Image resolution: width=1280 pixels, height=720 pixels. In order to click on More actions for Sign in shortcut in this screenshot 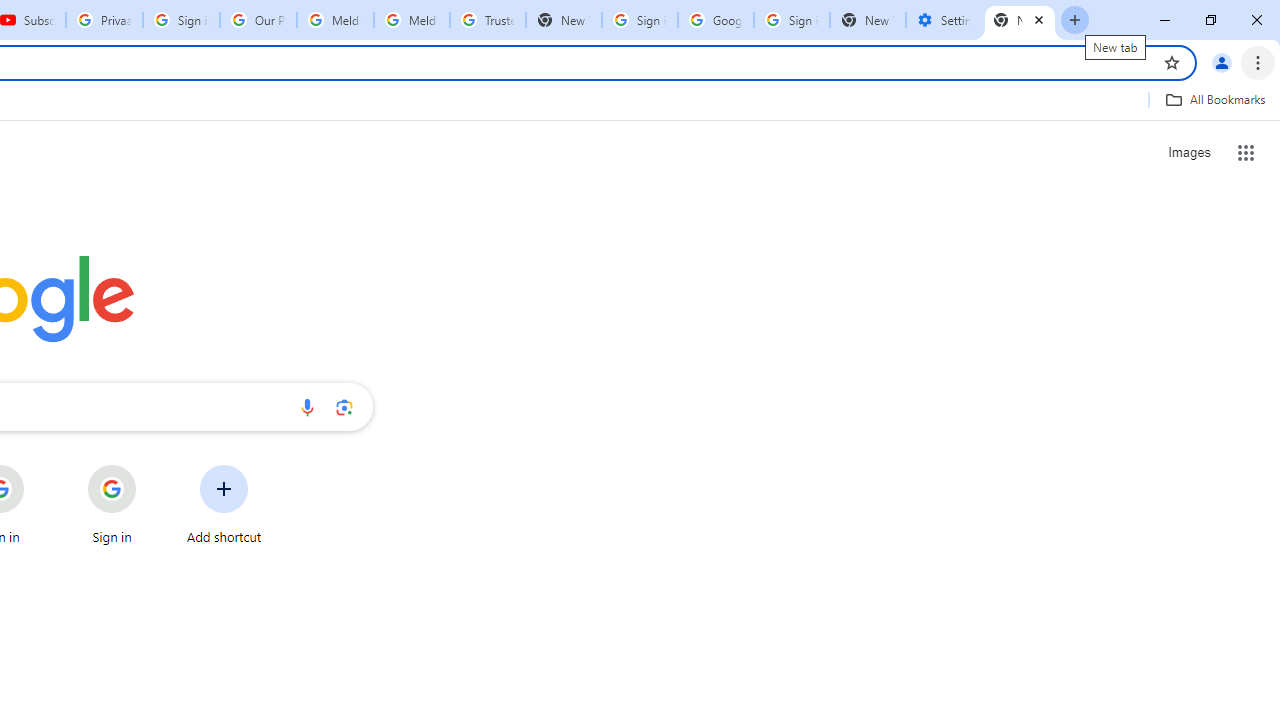, I will do `click(152, 466)`.